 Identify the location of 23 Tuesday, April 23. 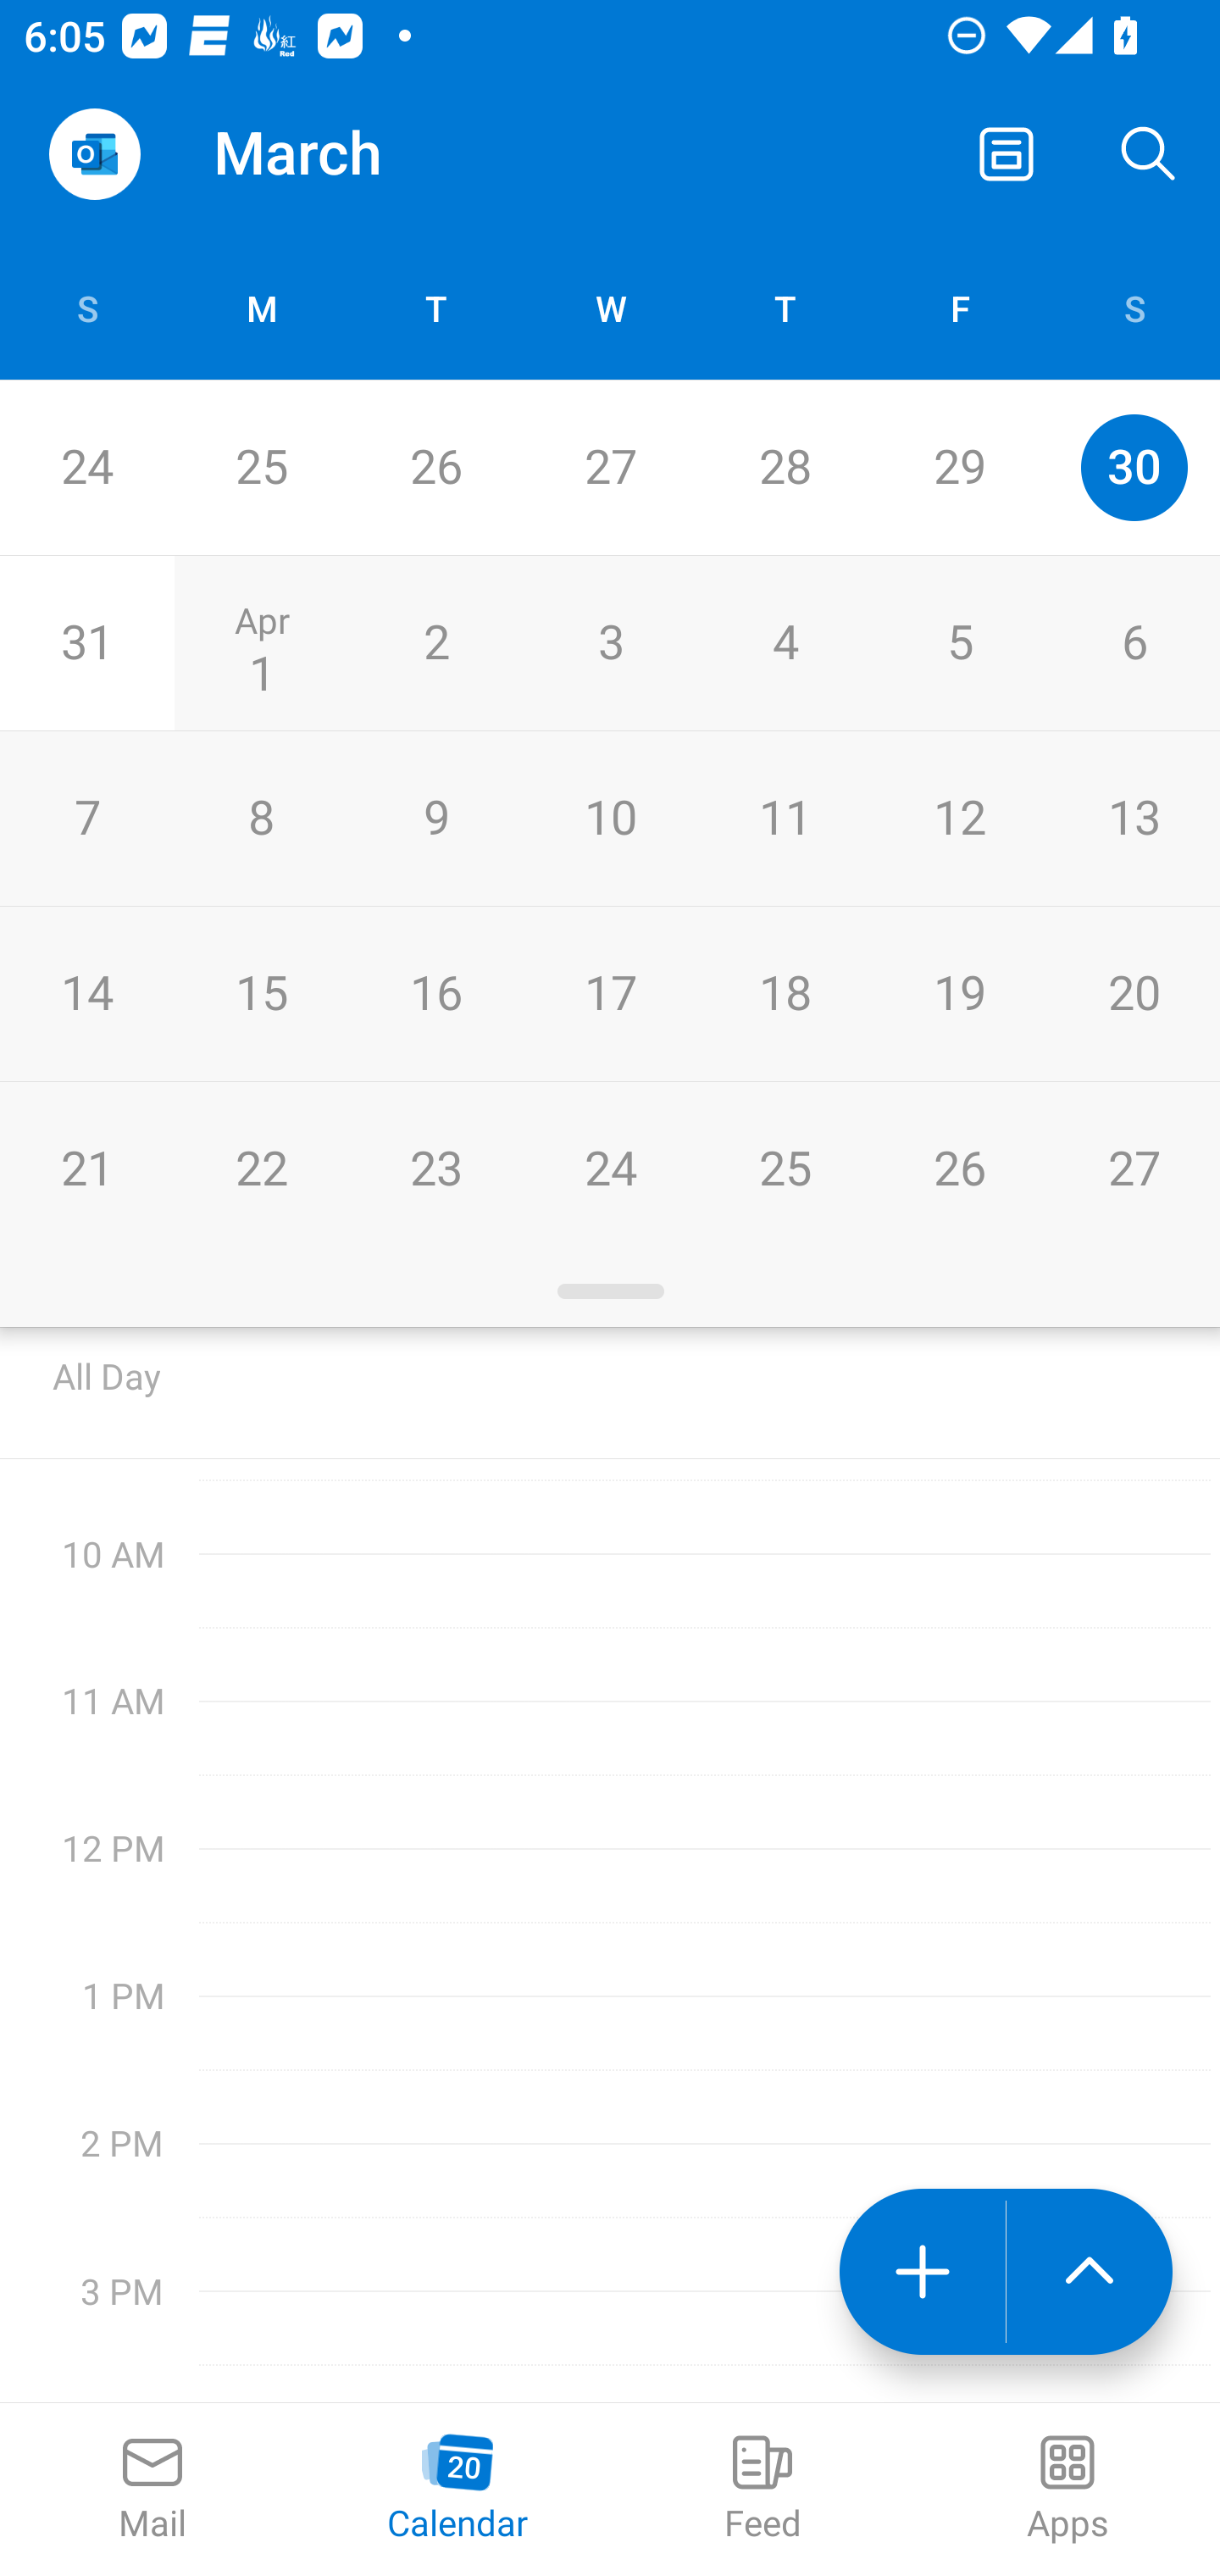
(435, 1169).